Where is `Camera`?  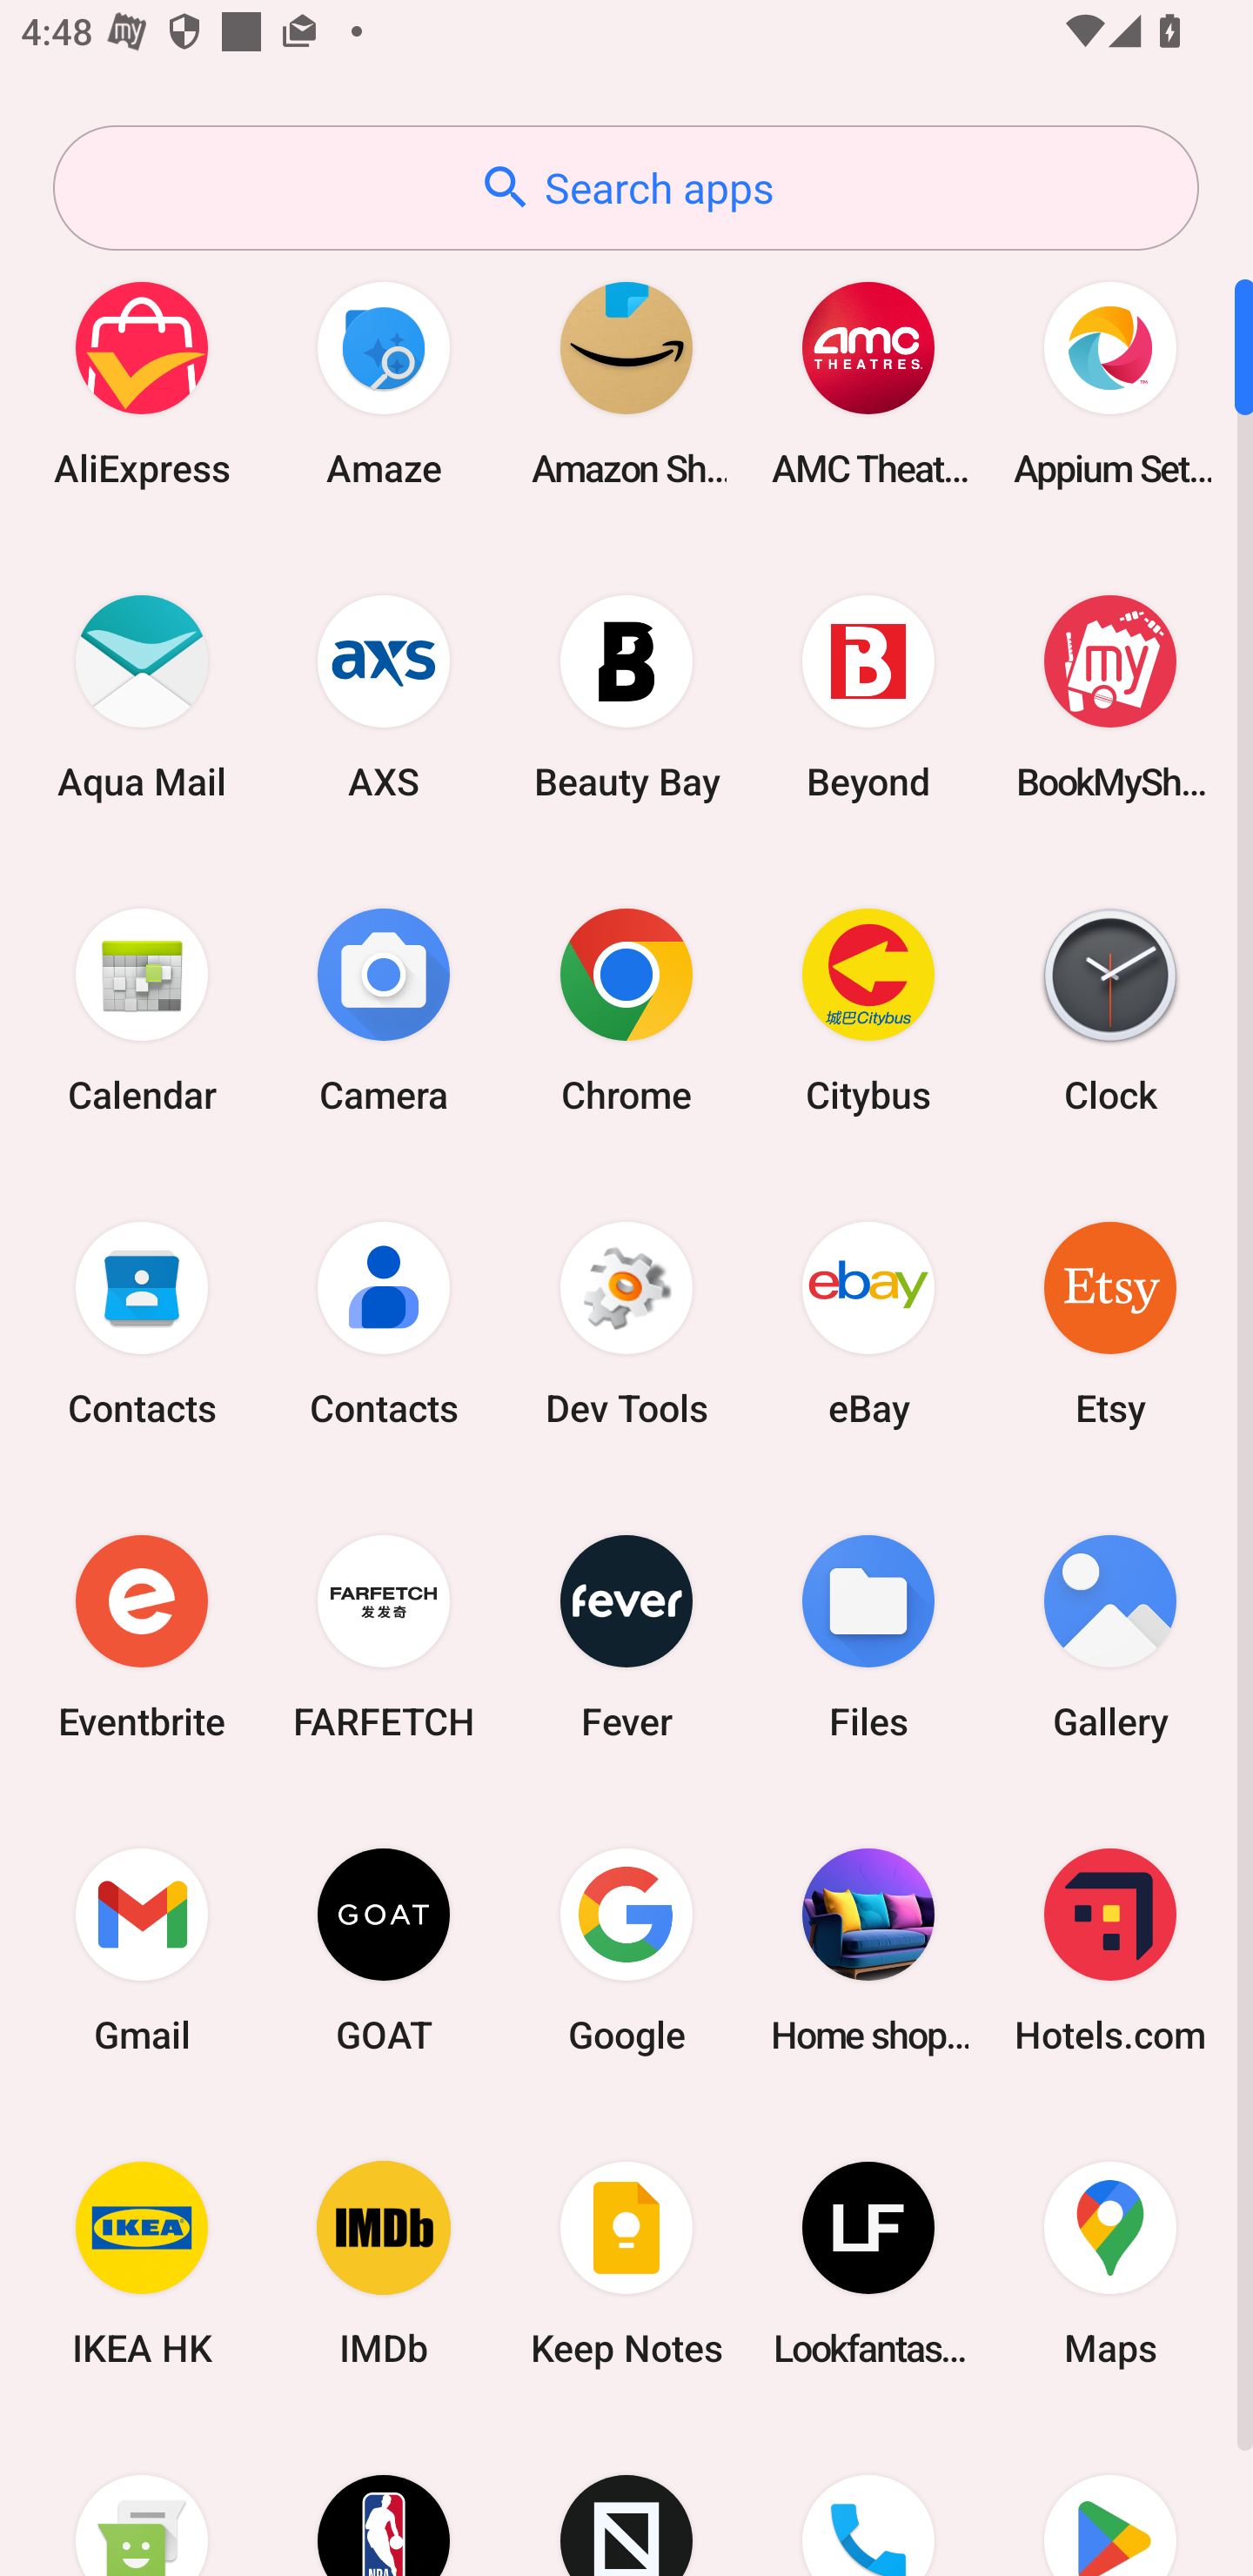 Camera is located at coordinates (384, 1010).